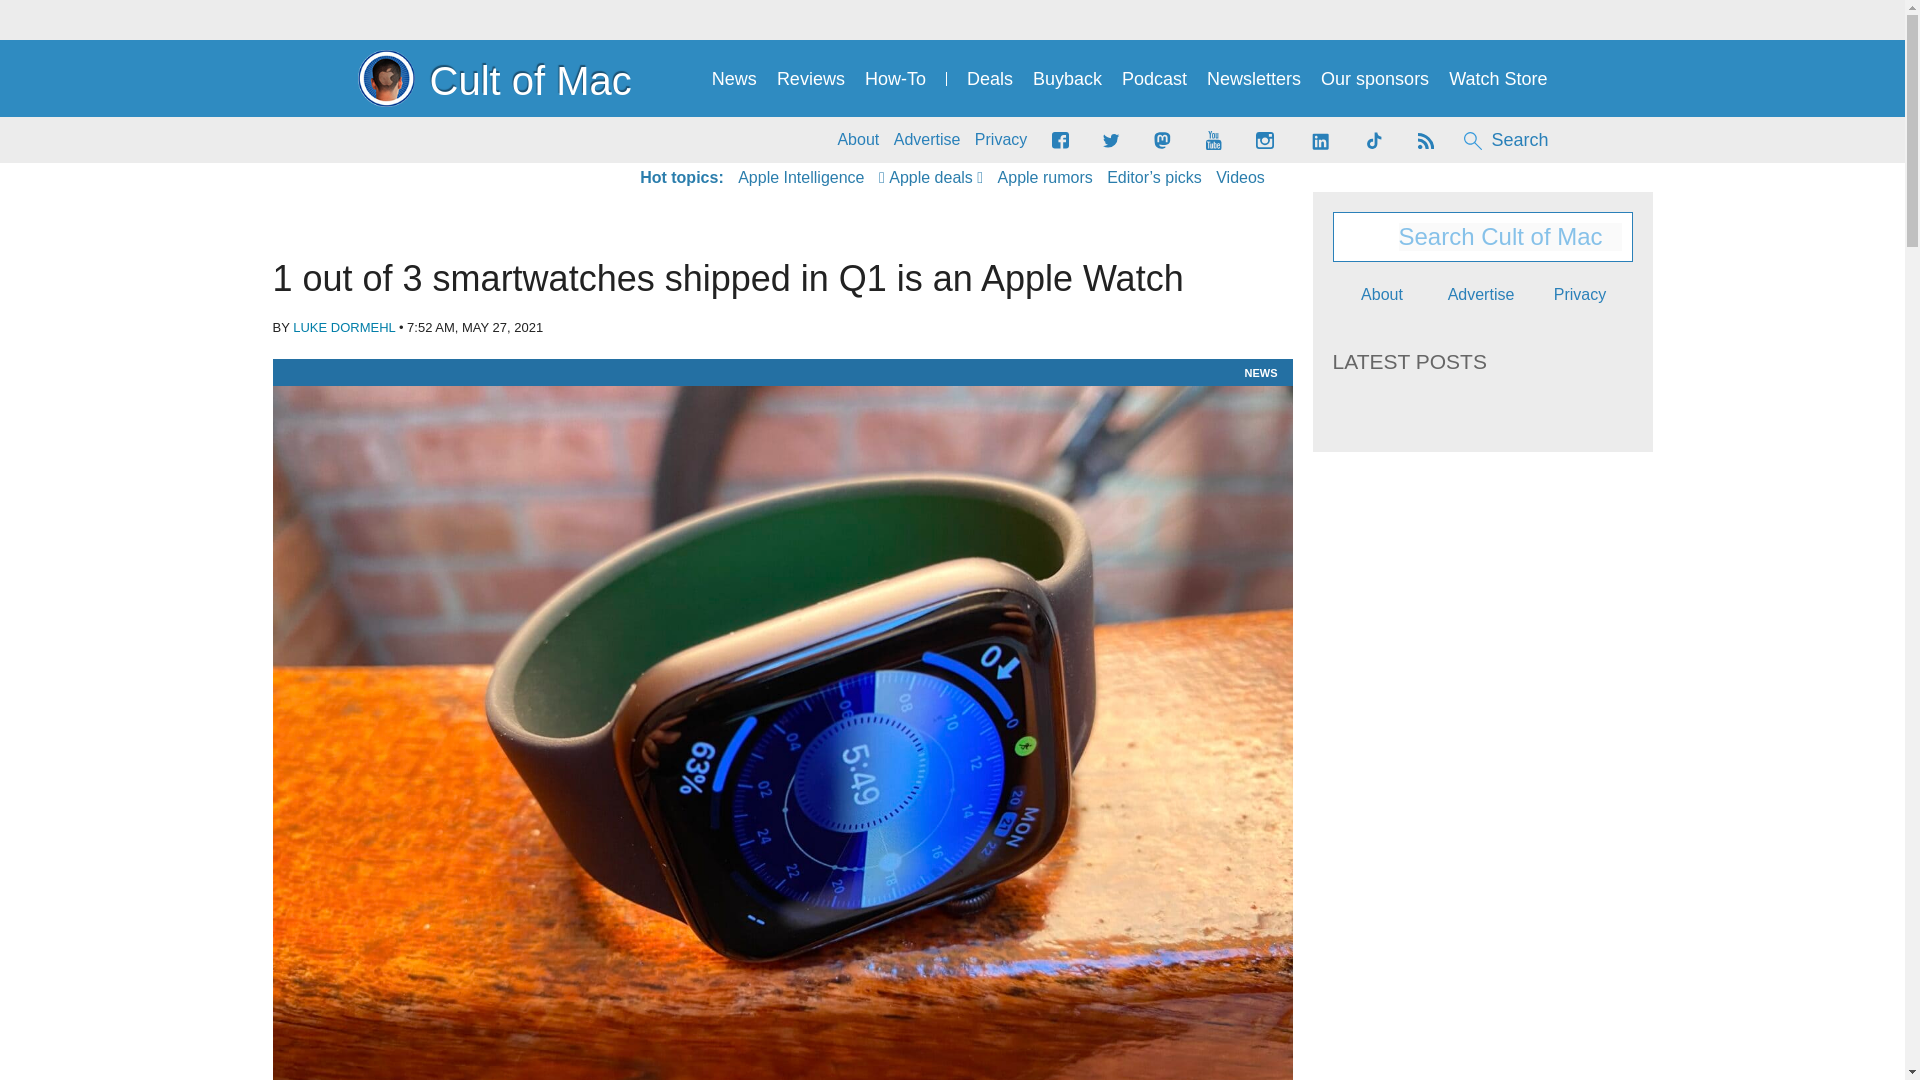 This screenshot has width=1920, height=1080. What do you see at coordinates (1045, 178) in the screenshot?
I see `Apple legal battles` at bounding box center [1045, 178].